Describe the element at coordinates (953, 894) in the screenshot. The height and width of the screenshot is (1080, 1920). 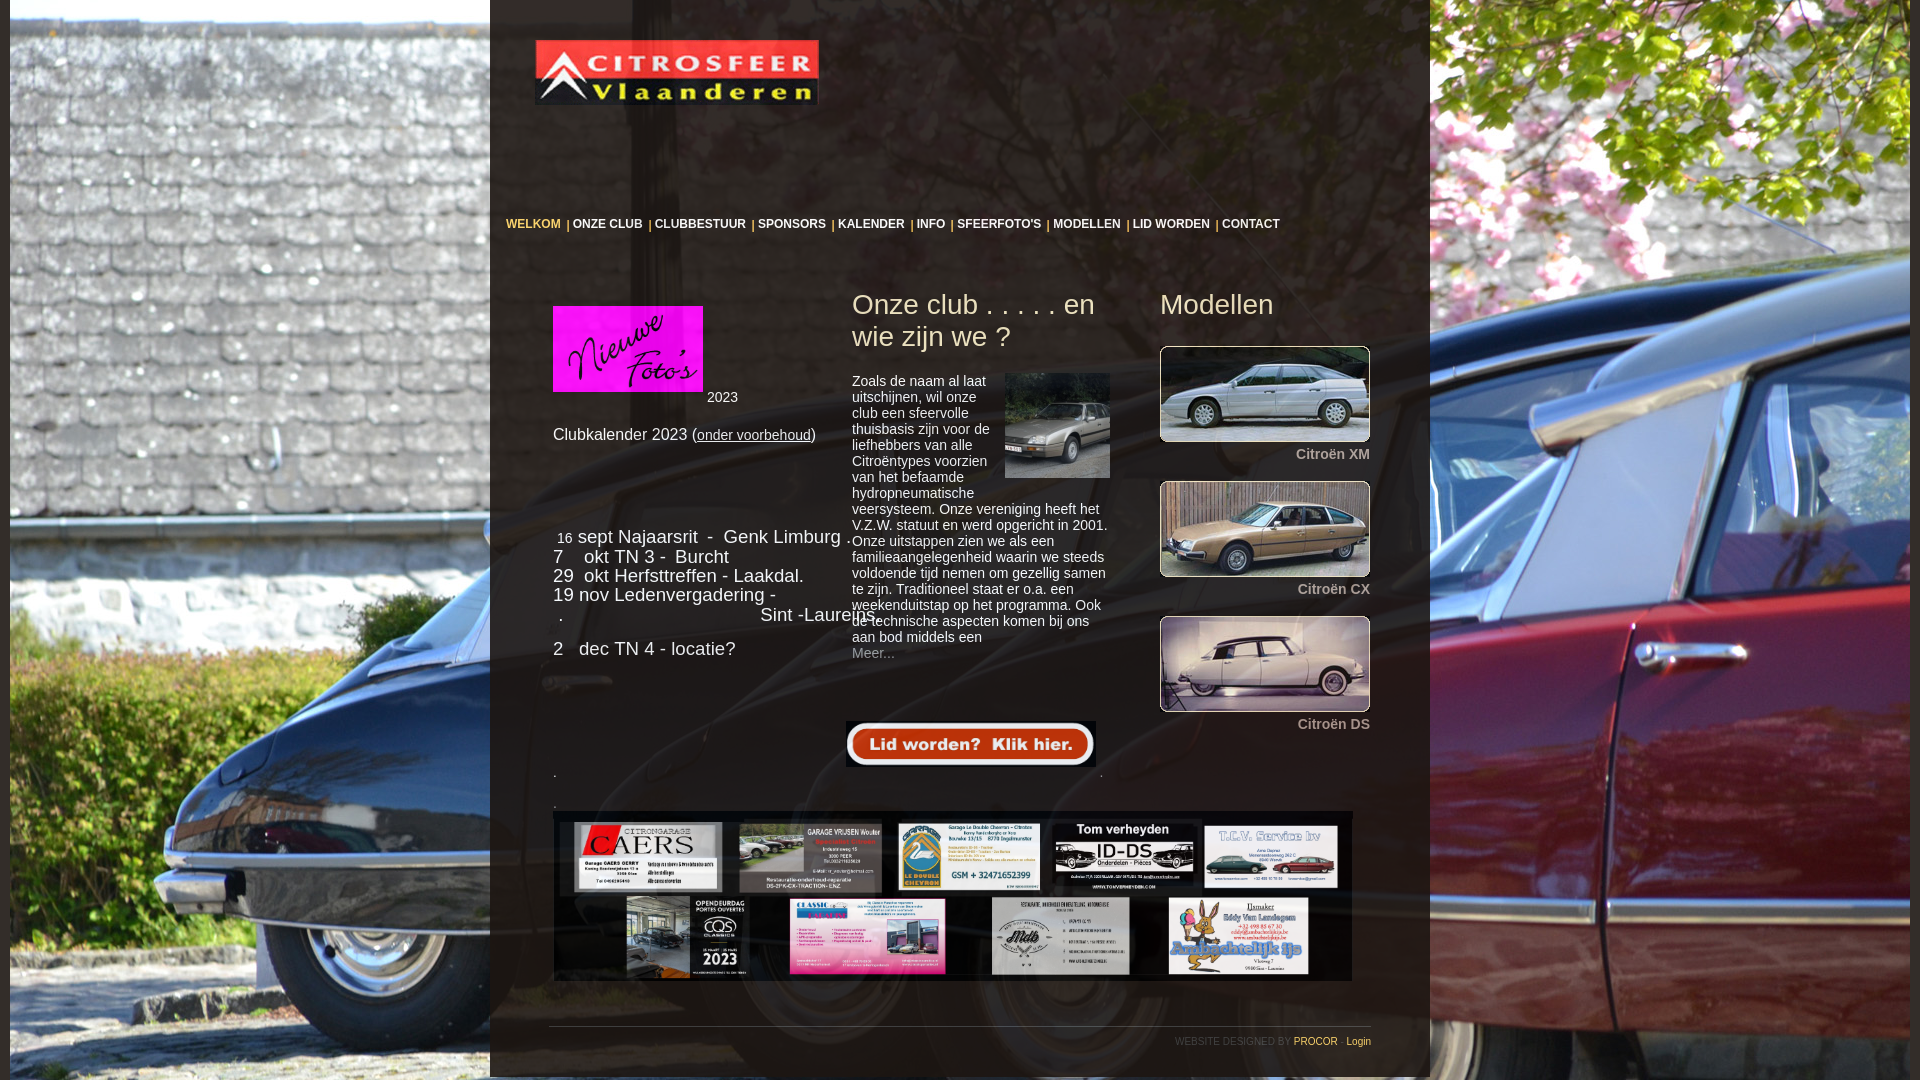
I see `.` at that location.